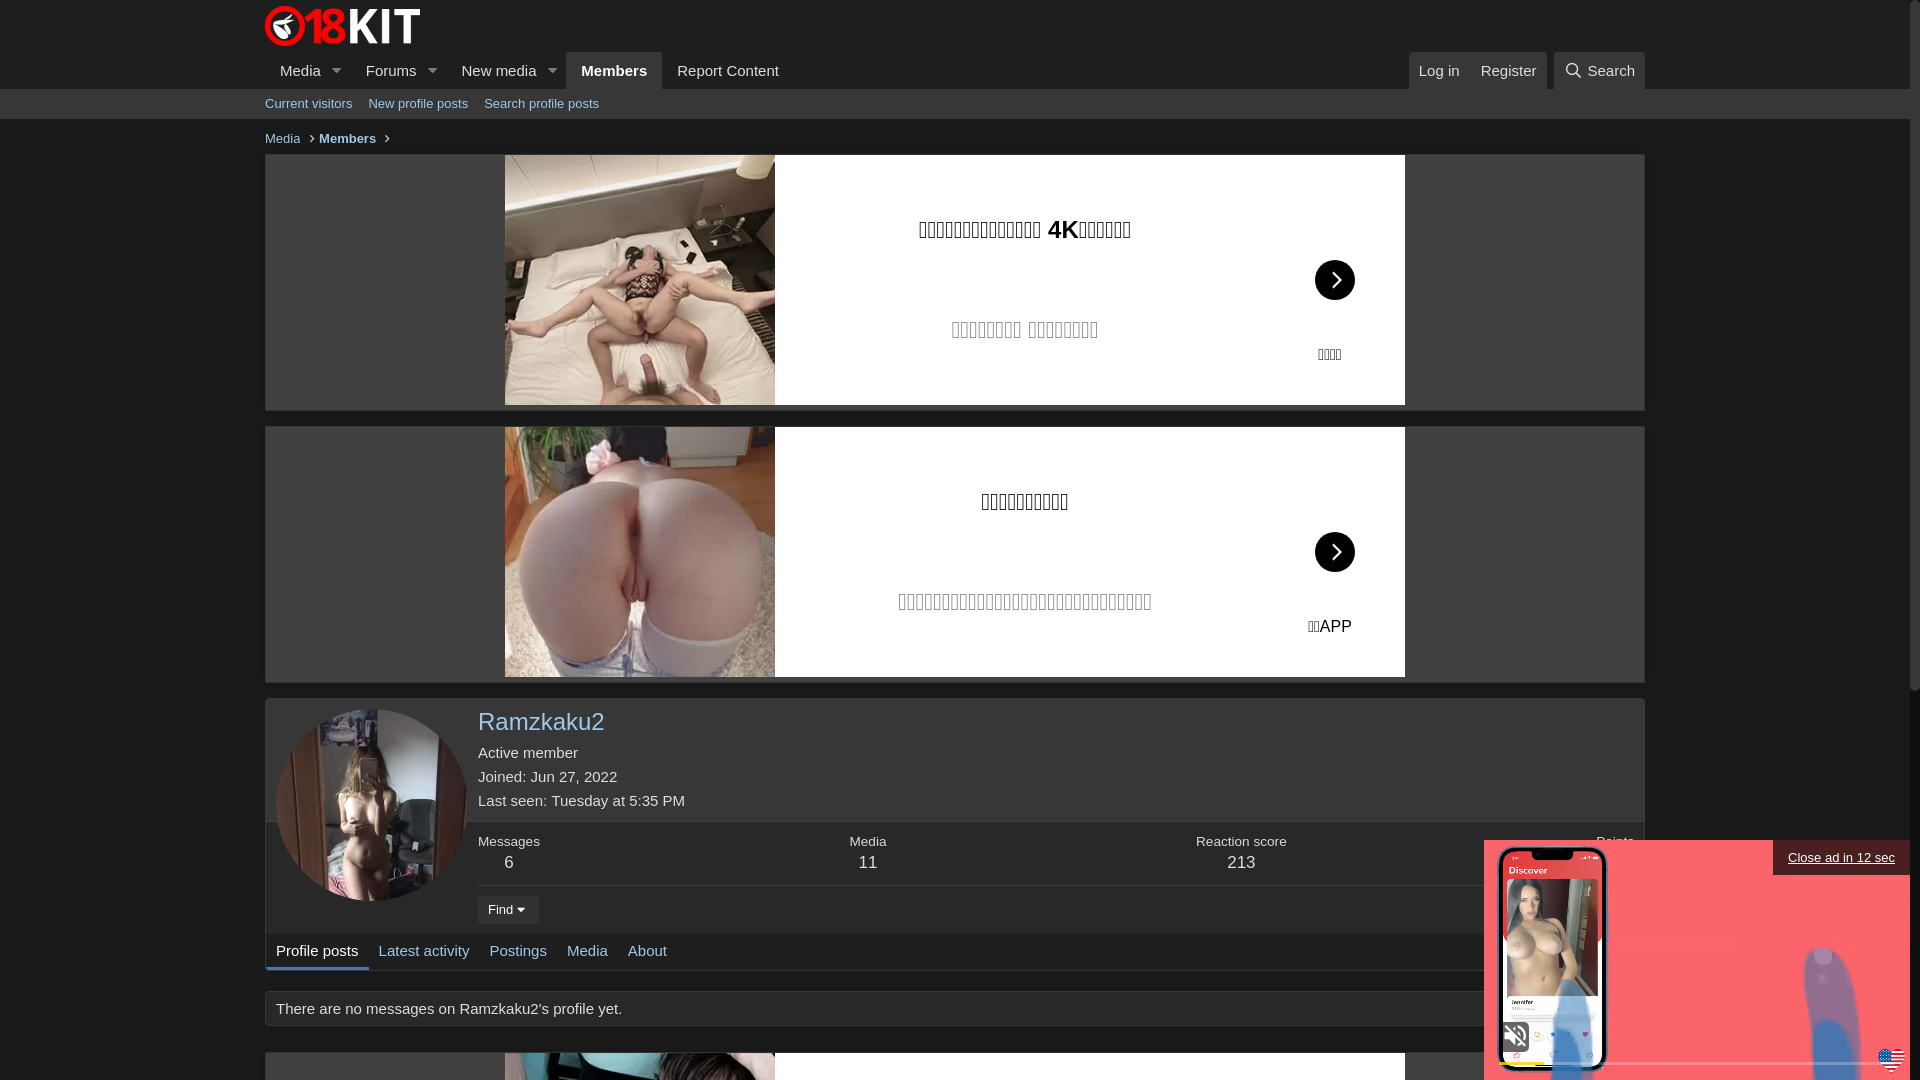  What do you see at coordinates (385, 70) in the screenshot?
I see `Forums` at bounding box center [385, 70].